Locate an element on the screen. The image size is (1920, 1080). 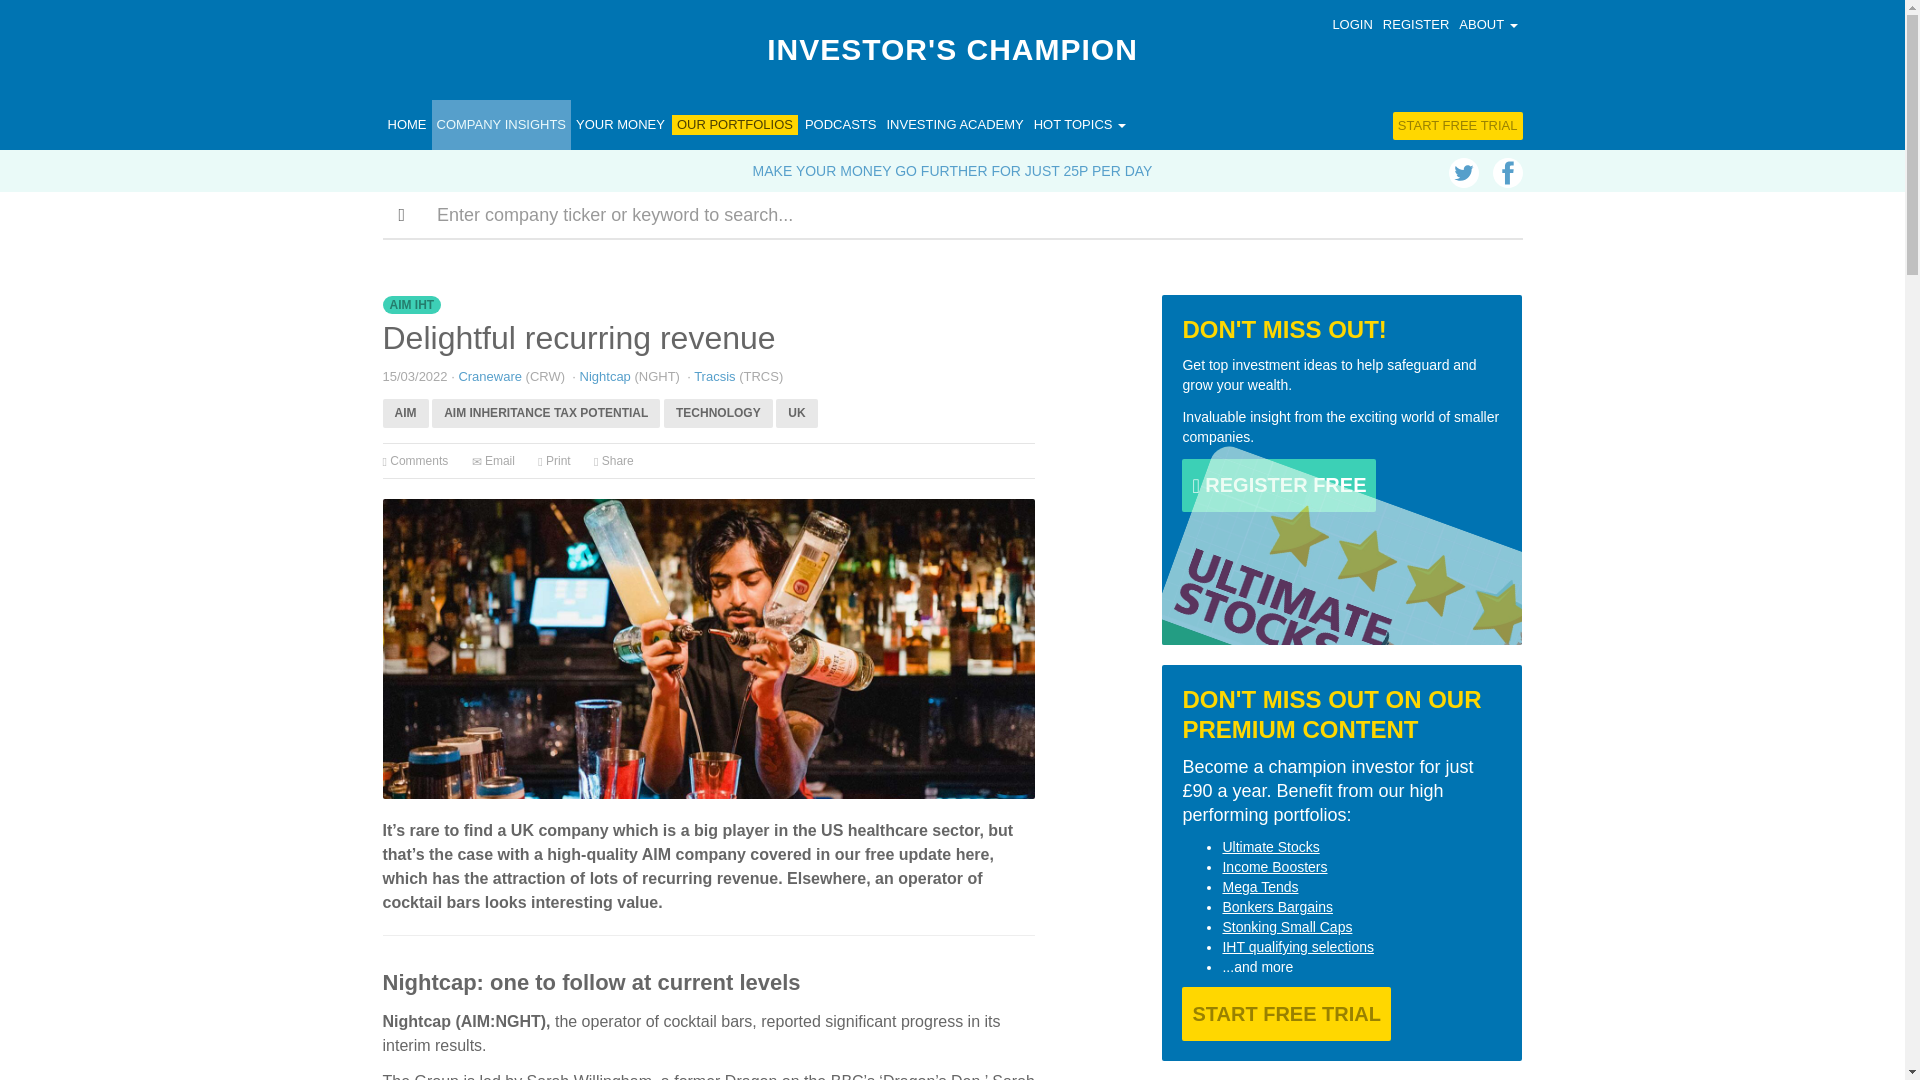
OUR PORTFOLIOS is located at coordinates (735, 124).